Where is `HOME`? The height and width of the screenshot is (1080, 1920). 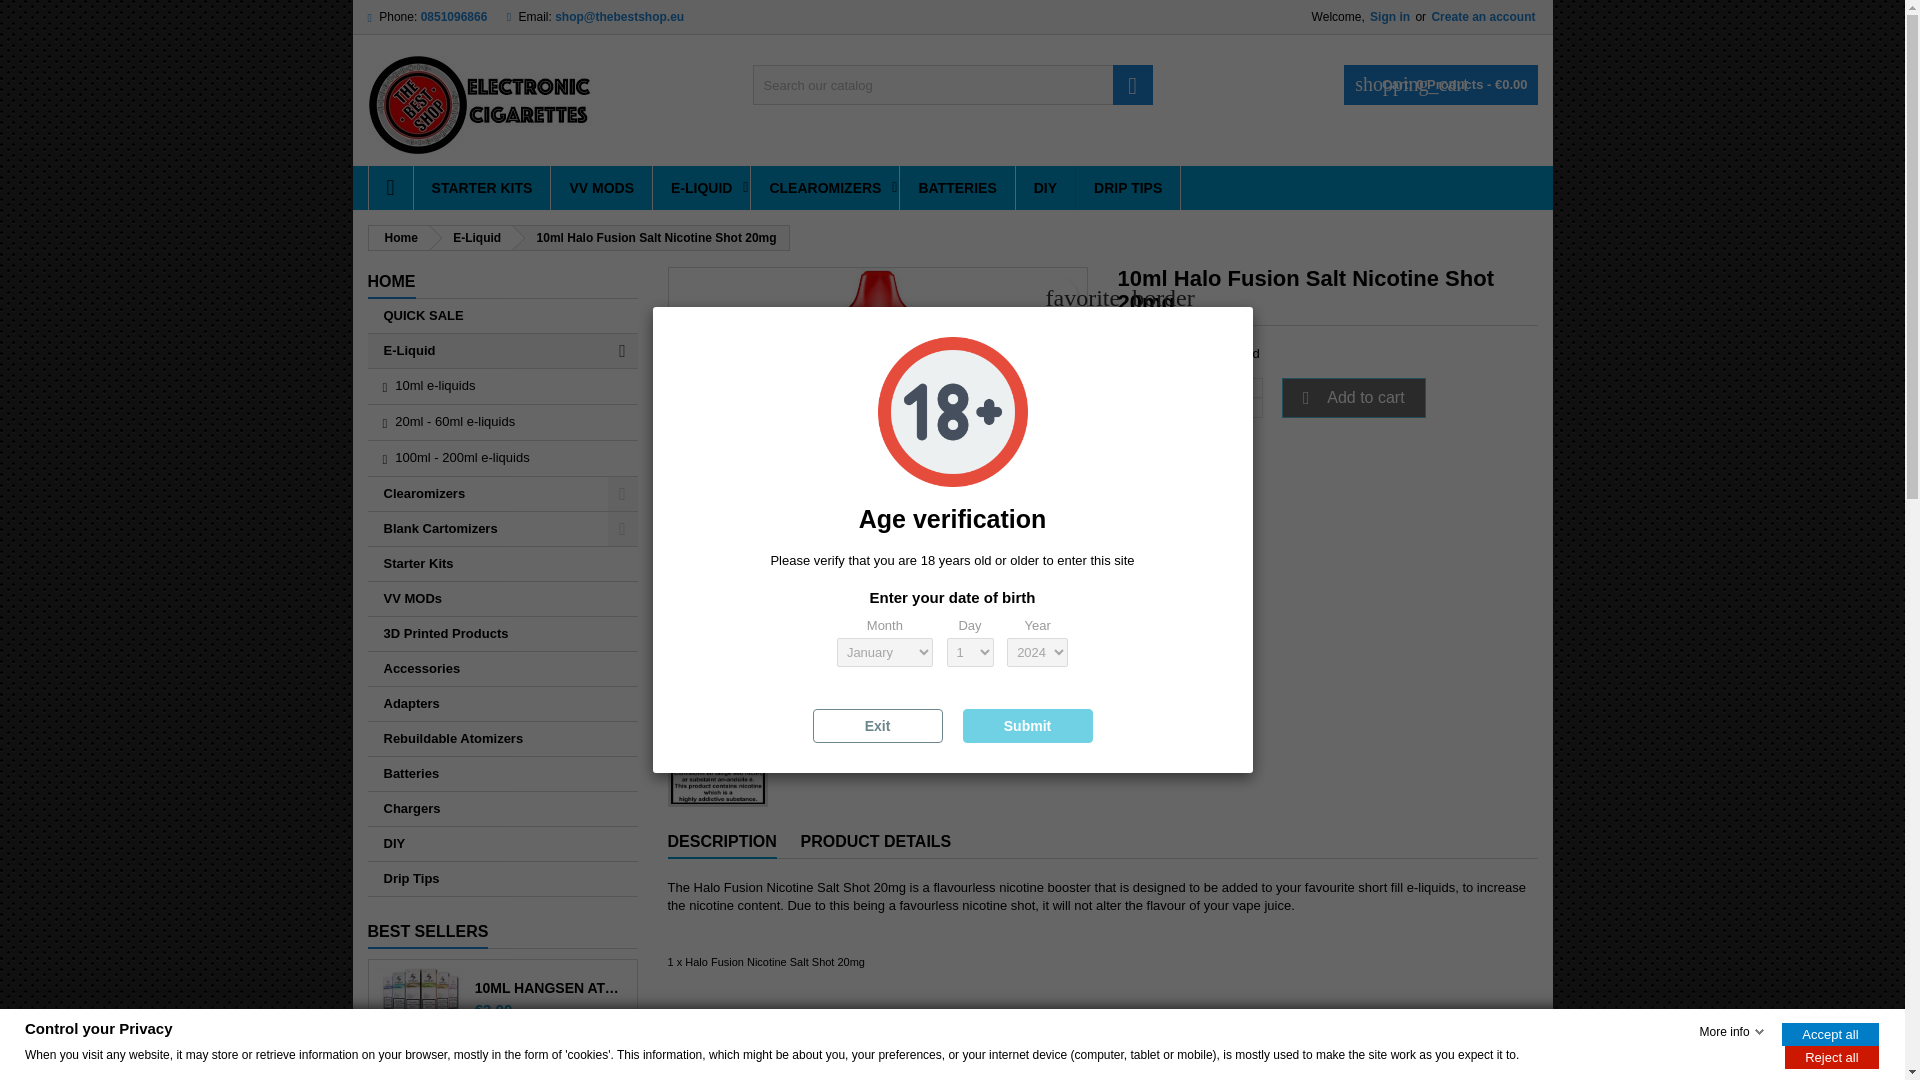
HOME is located at coordinates (392, 282).